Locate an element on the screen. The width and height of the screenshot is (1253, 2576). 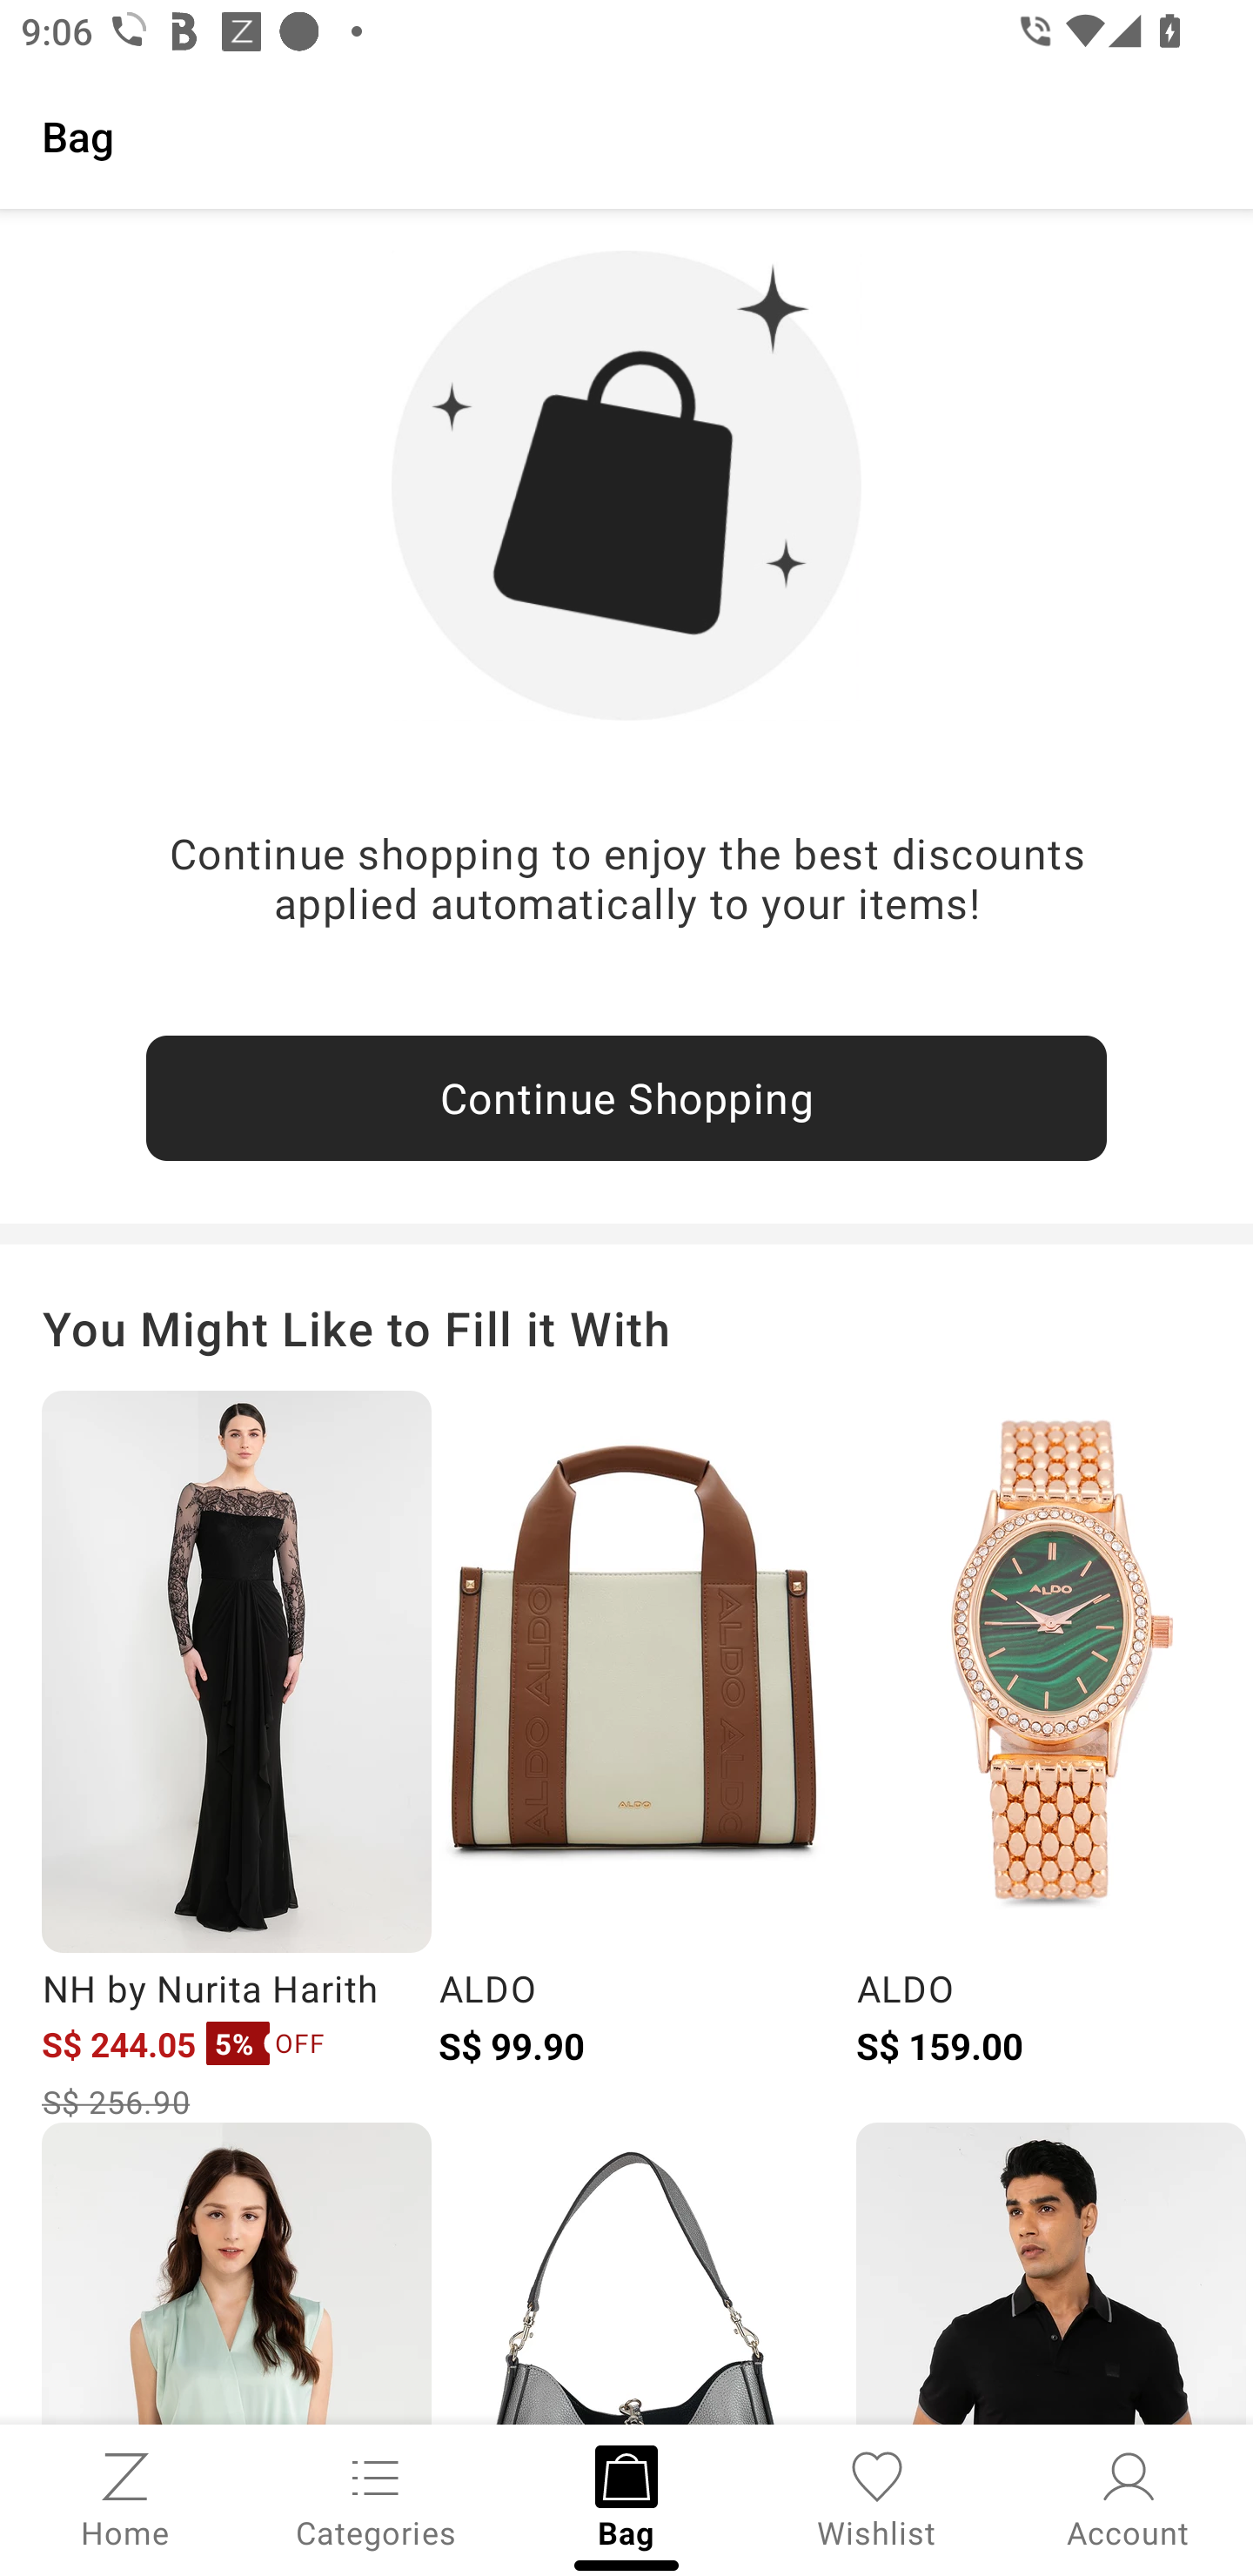
NH by Nurita Harith S$ 244.05 5% OFF S$ 256.90 is located at coordinates (236, 1756).